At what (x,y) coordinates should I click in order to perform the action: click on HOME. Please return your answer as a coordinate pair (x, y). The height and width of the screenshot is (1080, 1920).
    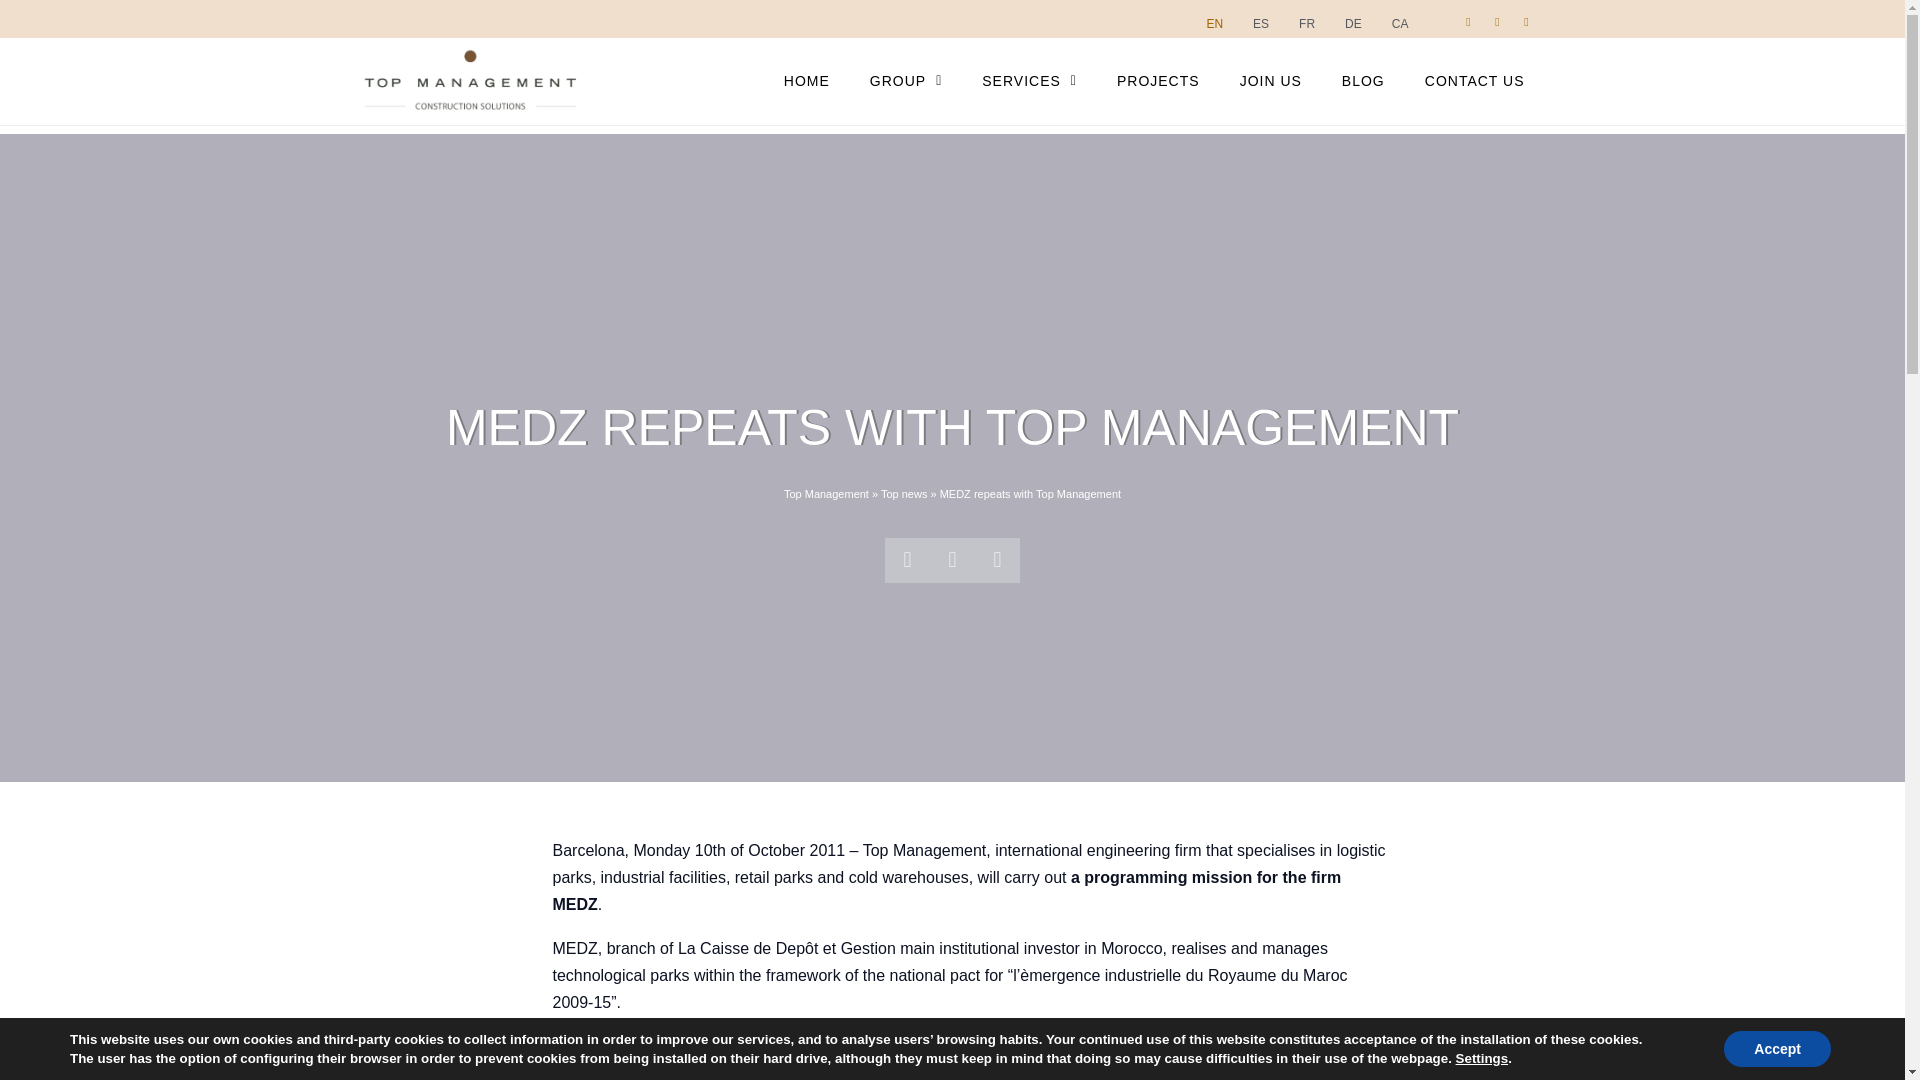
    Looking at the image, I should click on (807, 80).